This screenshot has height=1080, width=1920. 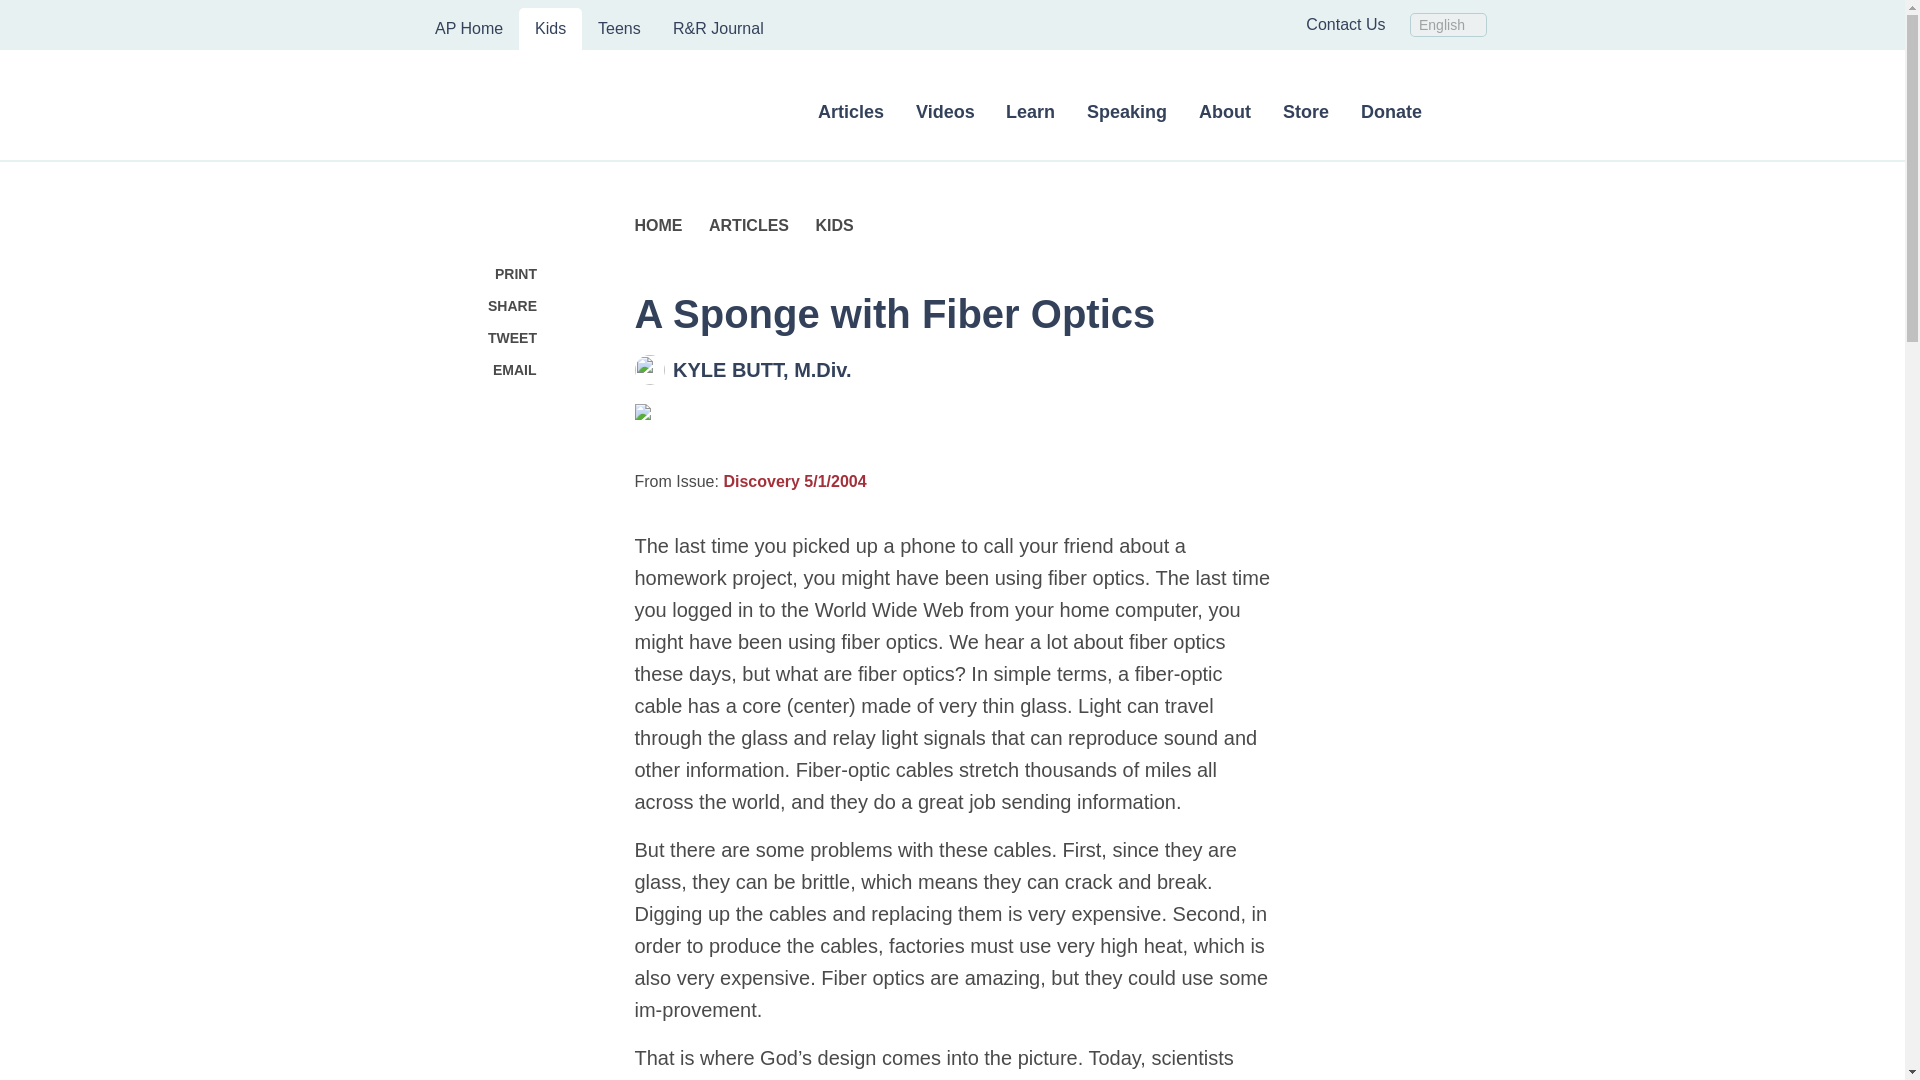 What do you see at coordinates (851, 119) in the screenshot?
I see `Articles` at bounding box center [851, 119].